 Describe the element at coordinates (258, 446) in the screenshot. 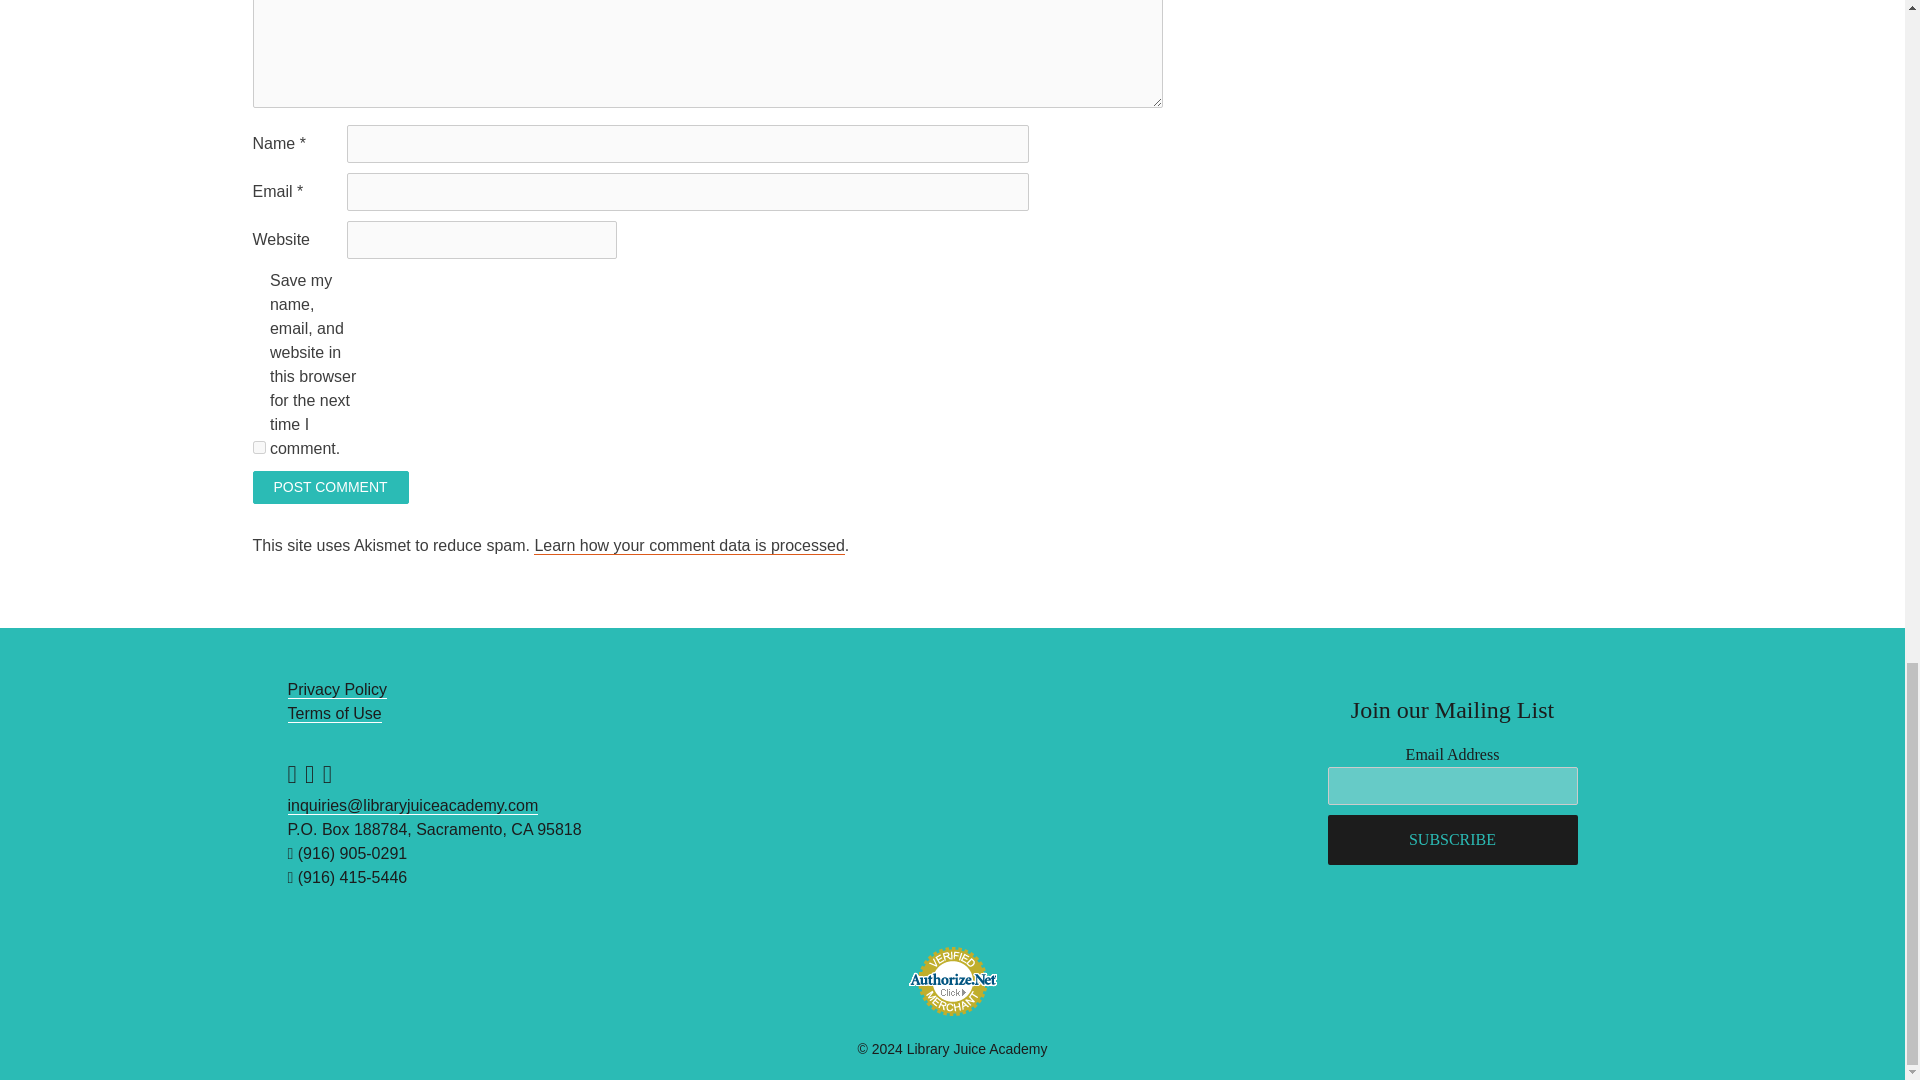

I see `yes` at that location.